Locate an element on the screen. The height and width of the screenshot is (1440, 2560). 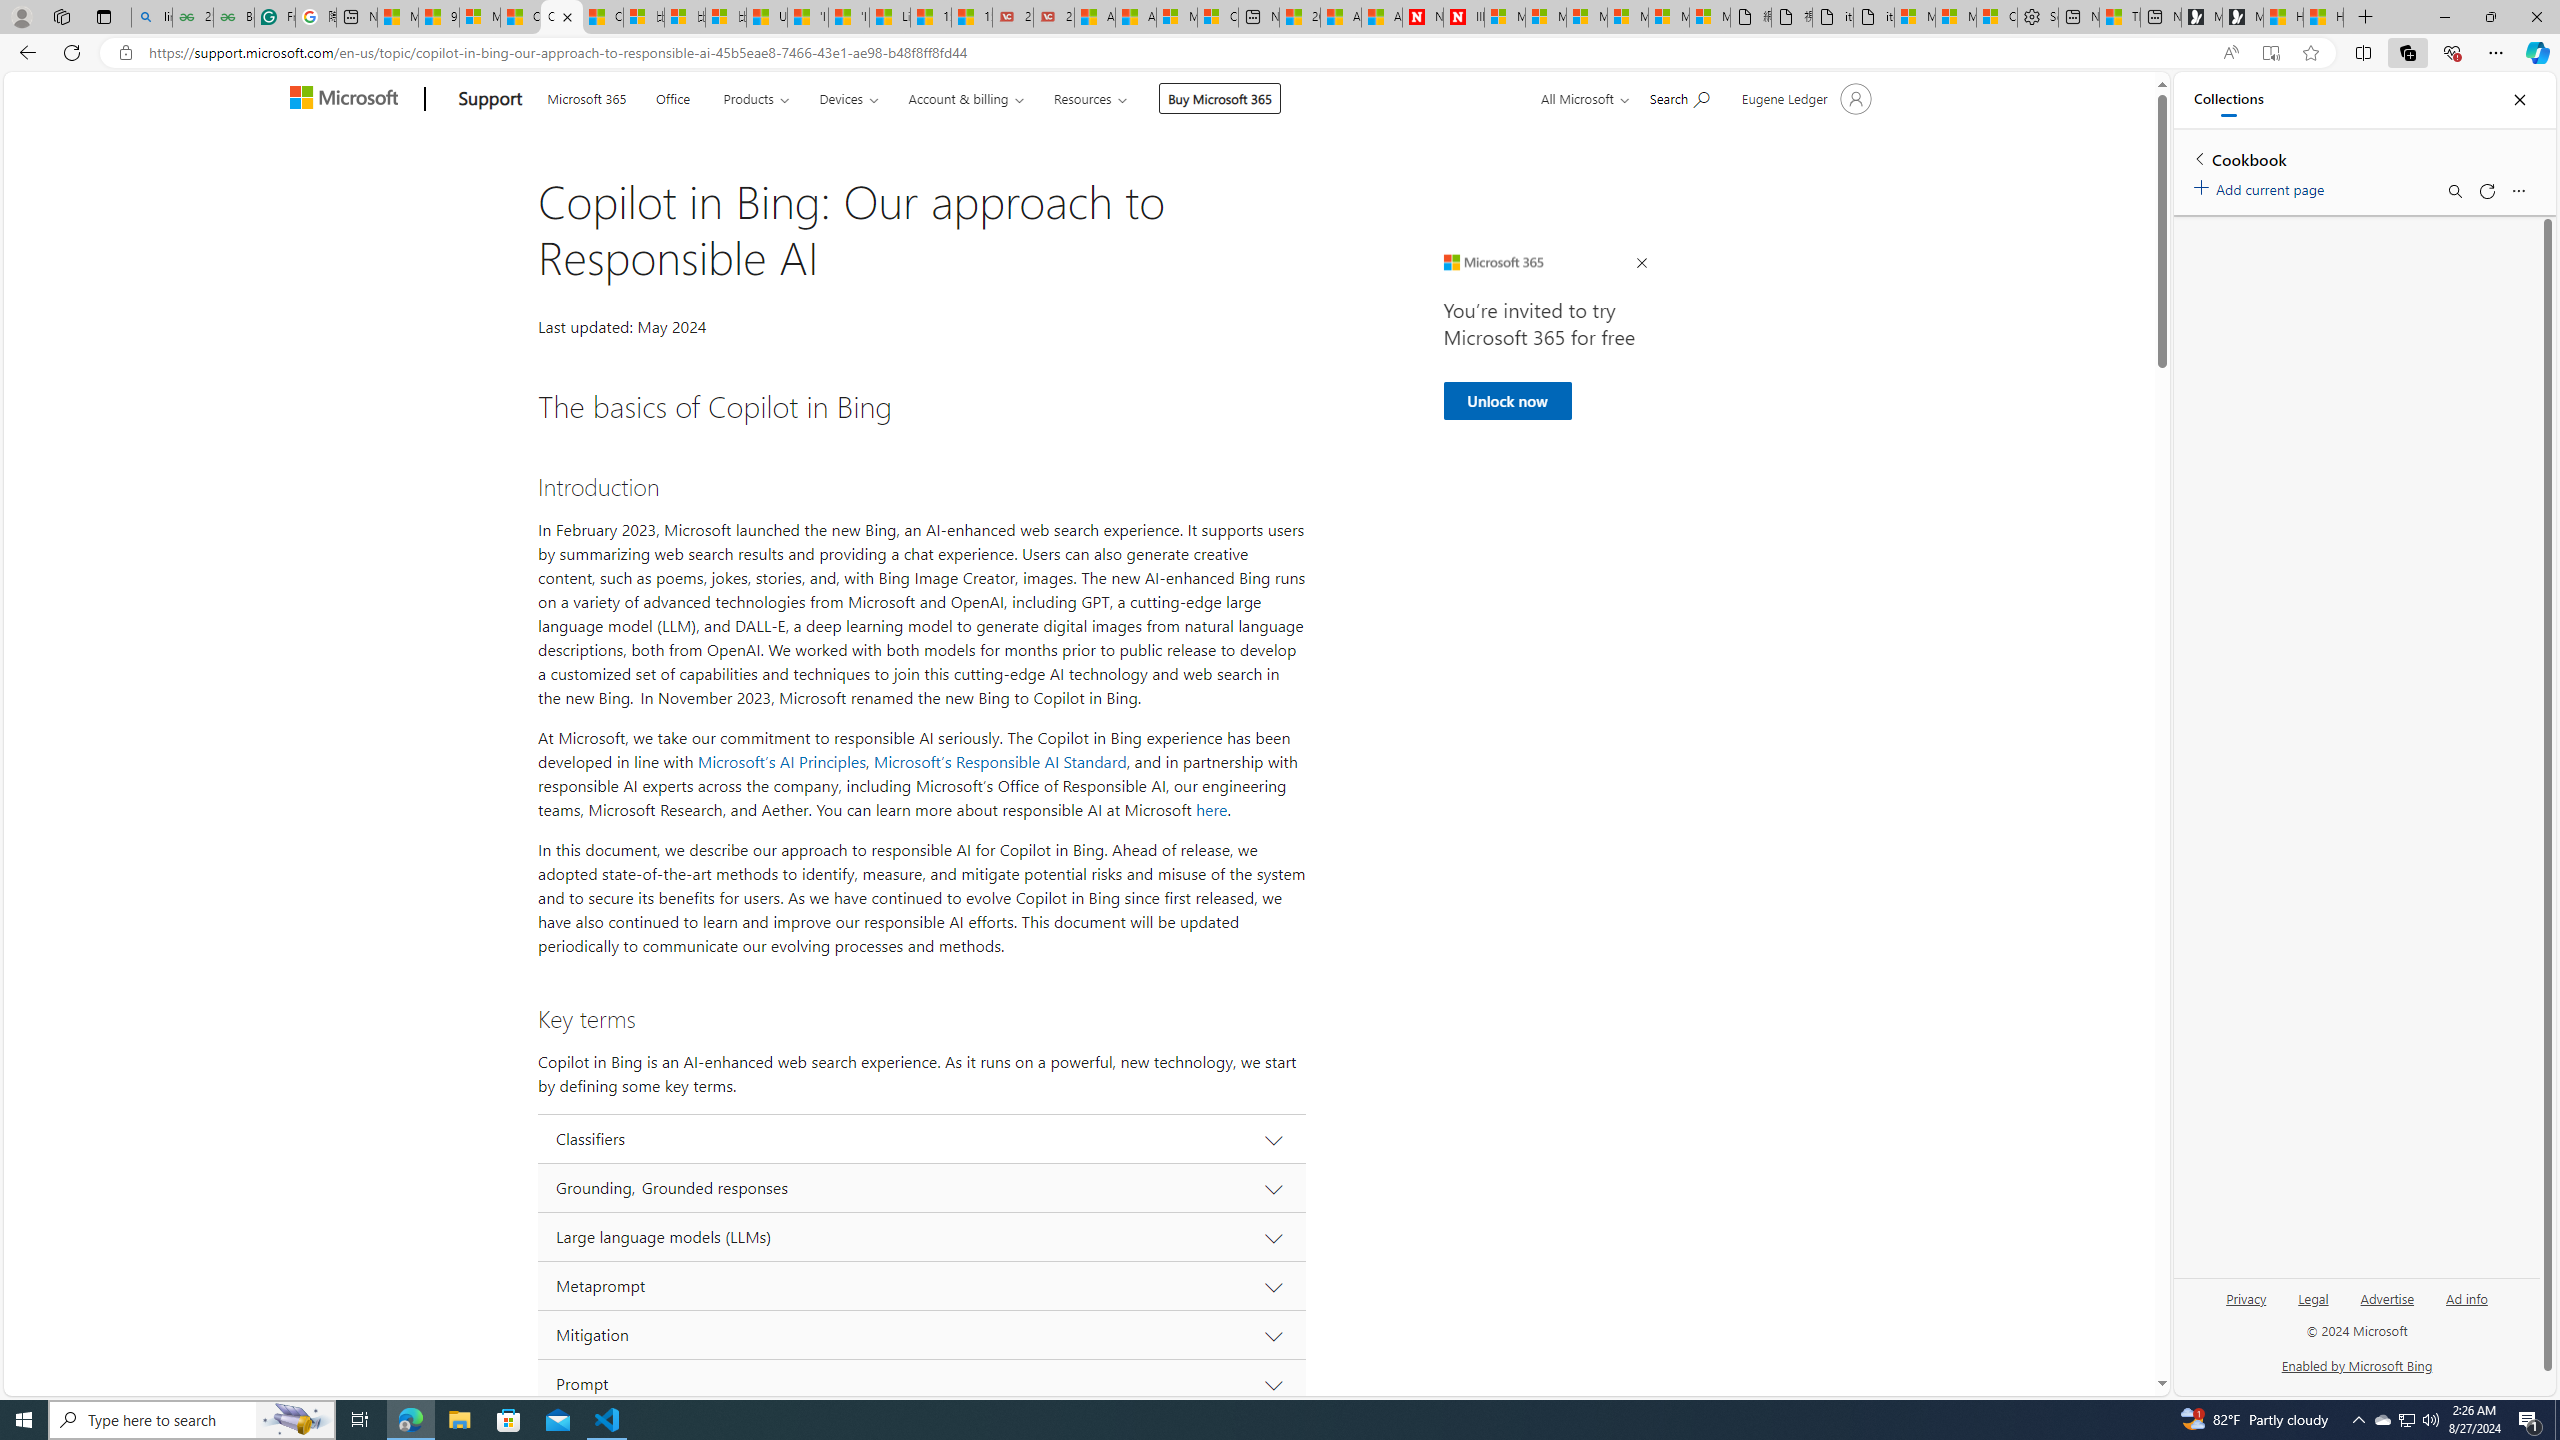
25 Basic Linux Commands For Beginners - GeeksforGeeks is located at coordinates (192, 17).